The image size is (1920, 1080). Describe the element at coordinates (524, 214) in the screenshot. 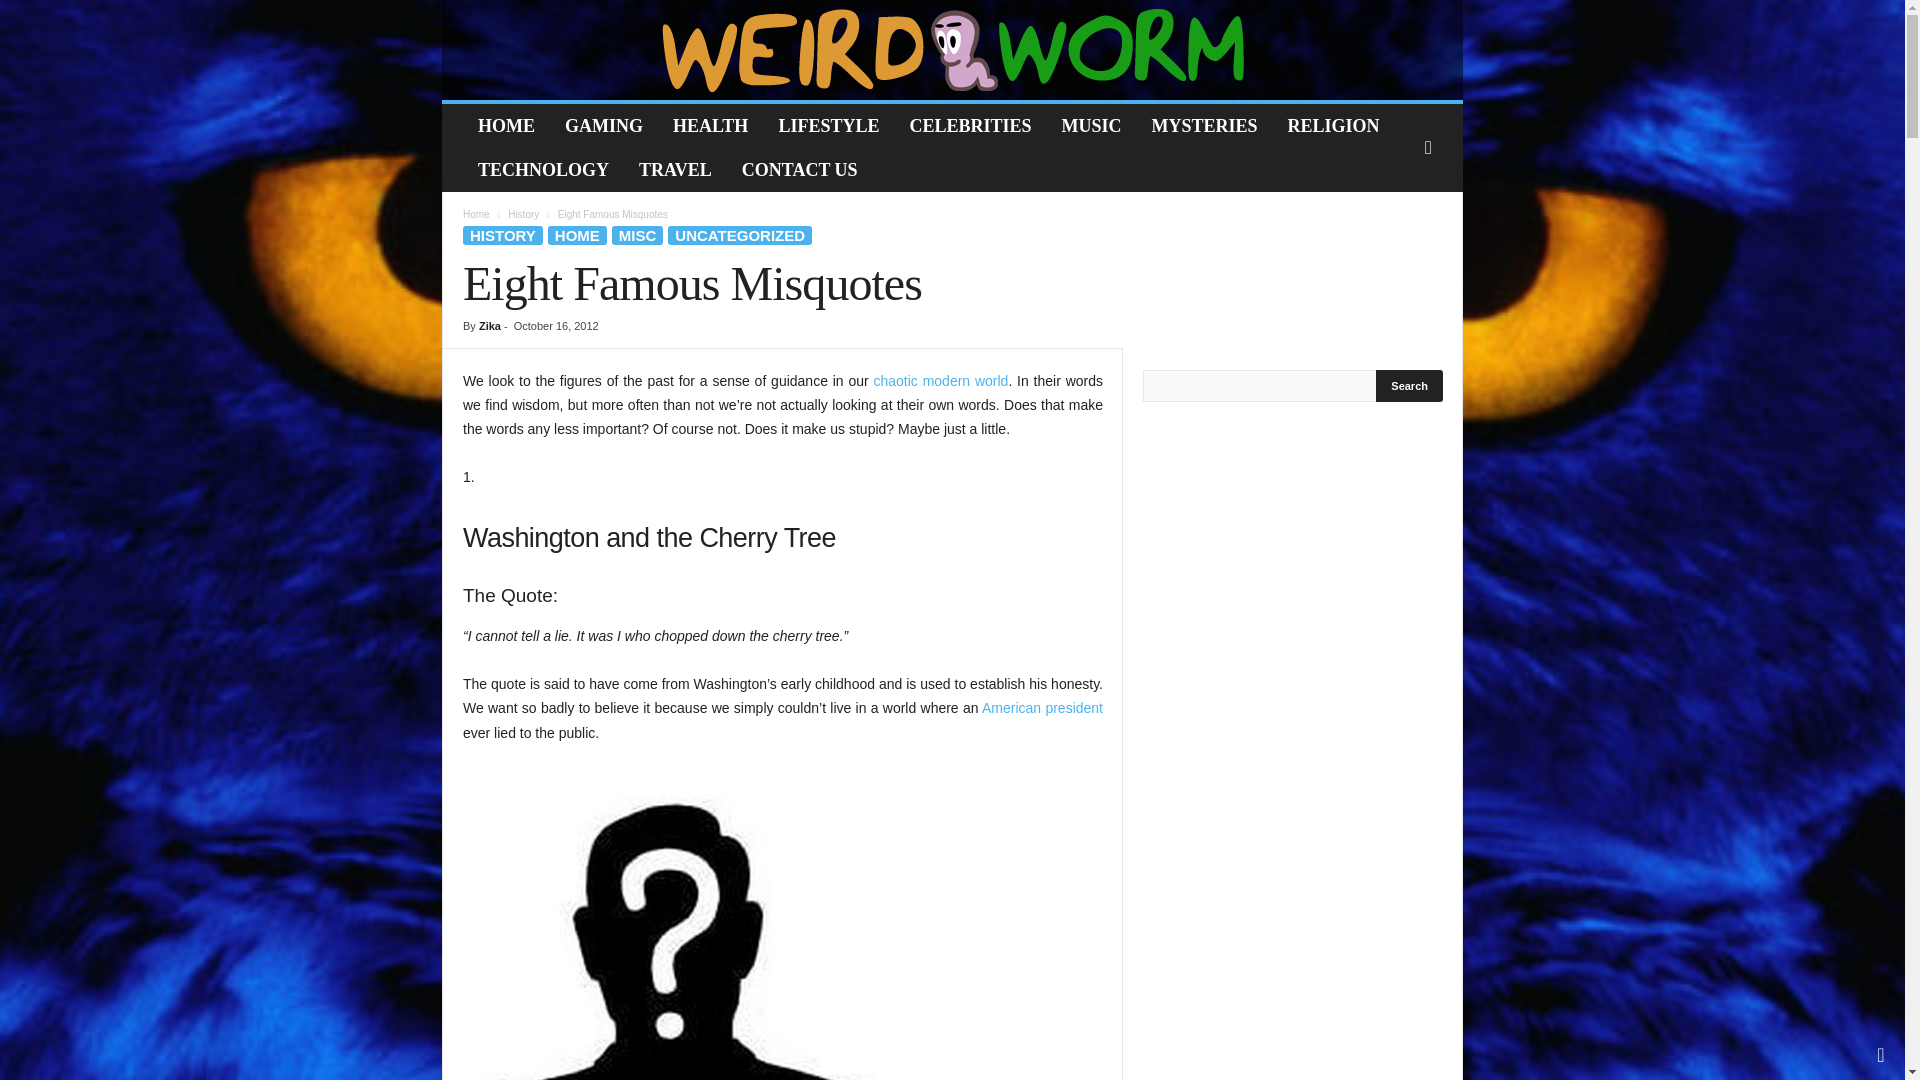

I see `History` at that location.